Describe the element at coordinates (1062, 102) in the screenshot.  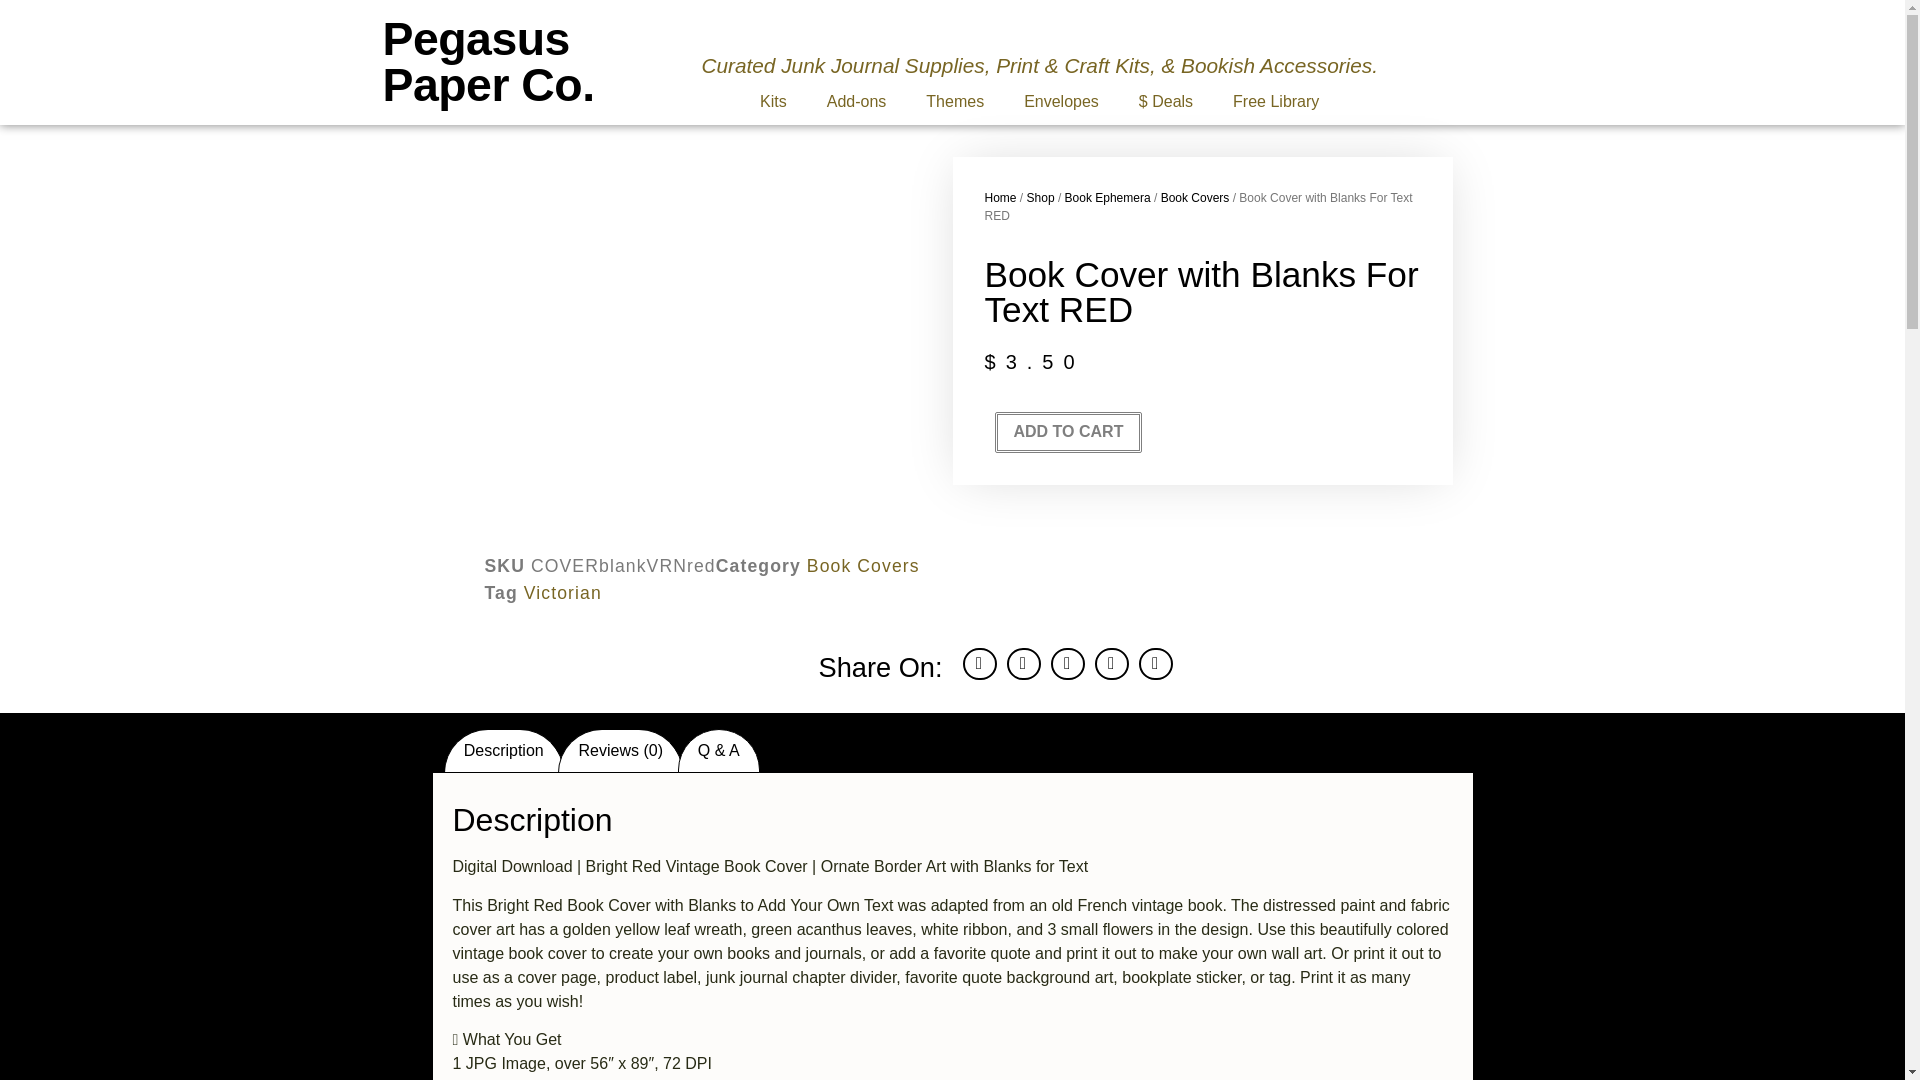
I see `Envelopes` at that location.